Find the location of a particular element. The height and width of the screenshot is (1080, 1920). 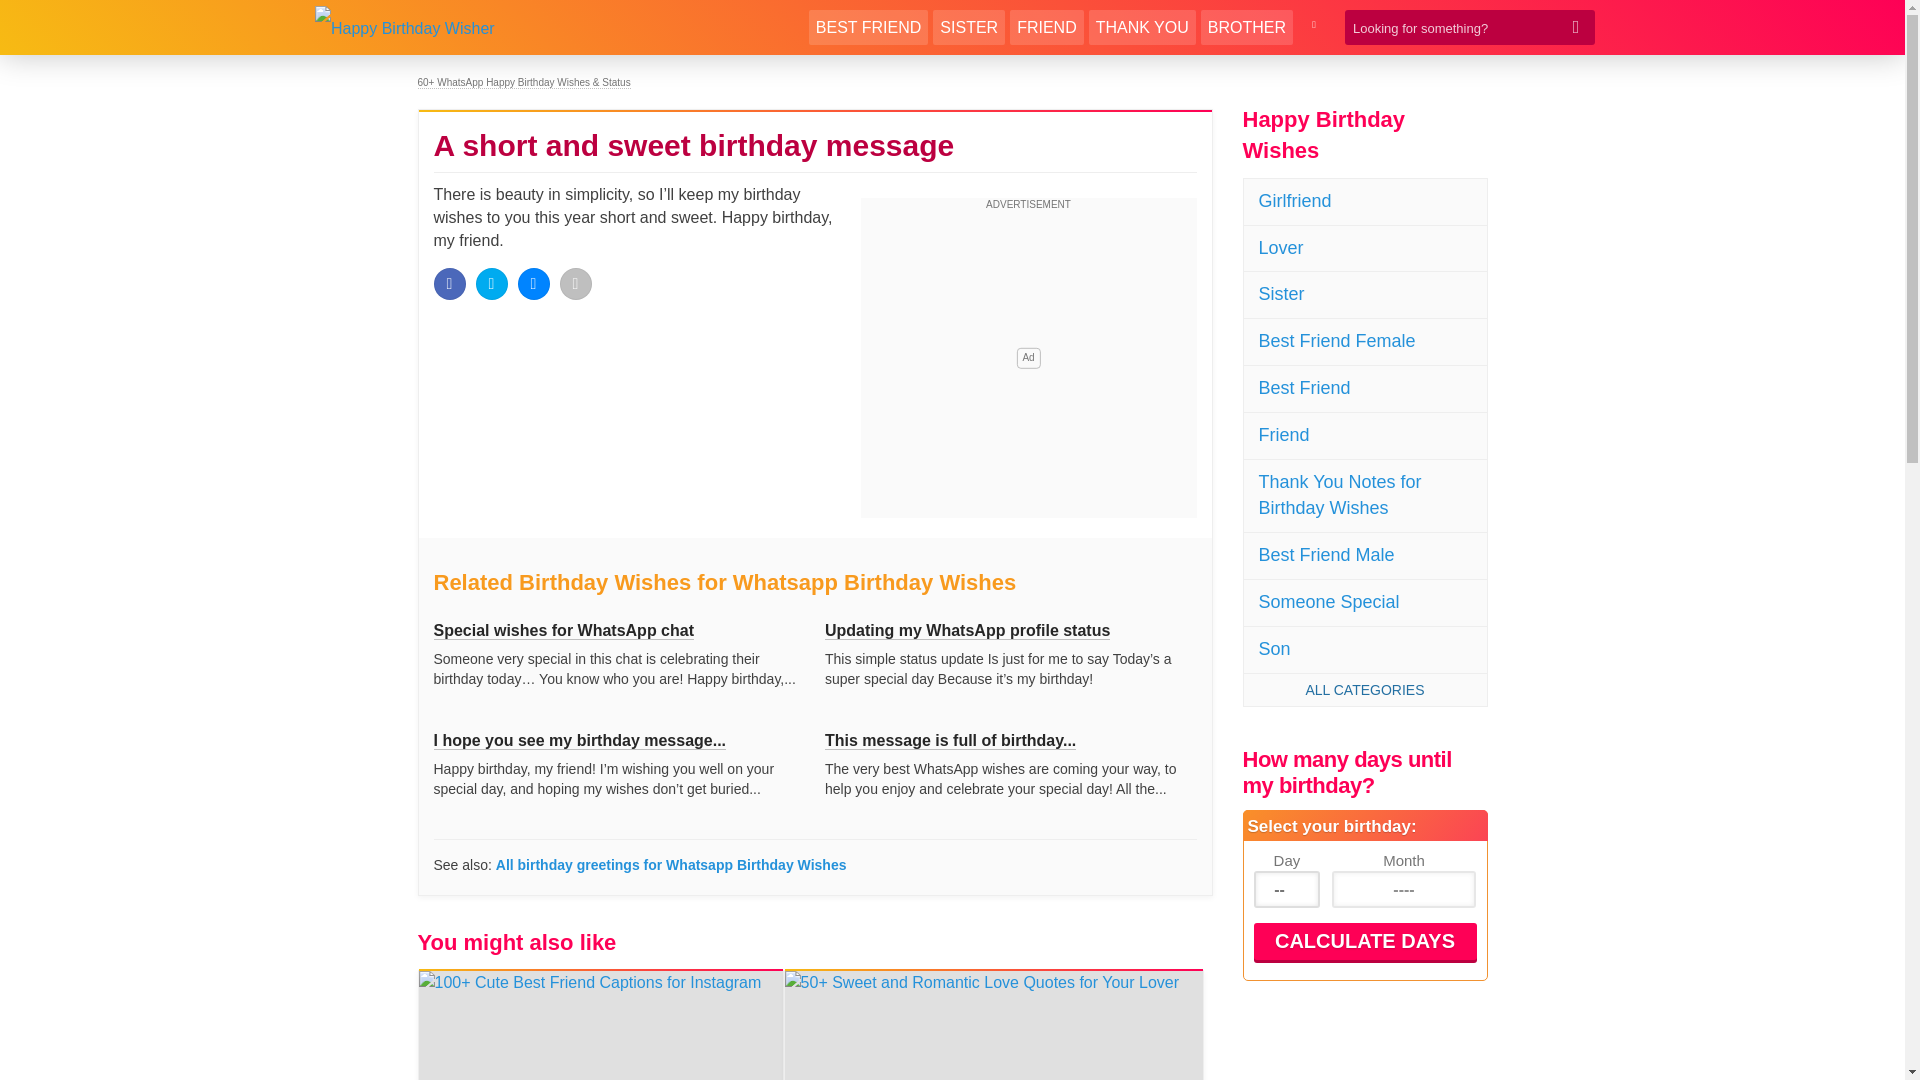

BROTHER is located at coordinates (1246, 27).